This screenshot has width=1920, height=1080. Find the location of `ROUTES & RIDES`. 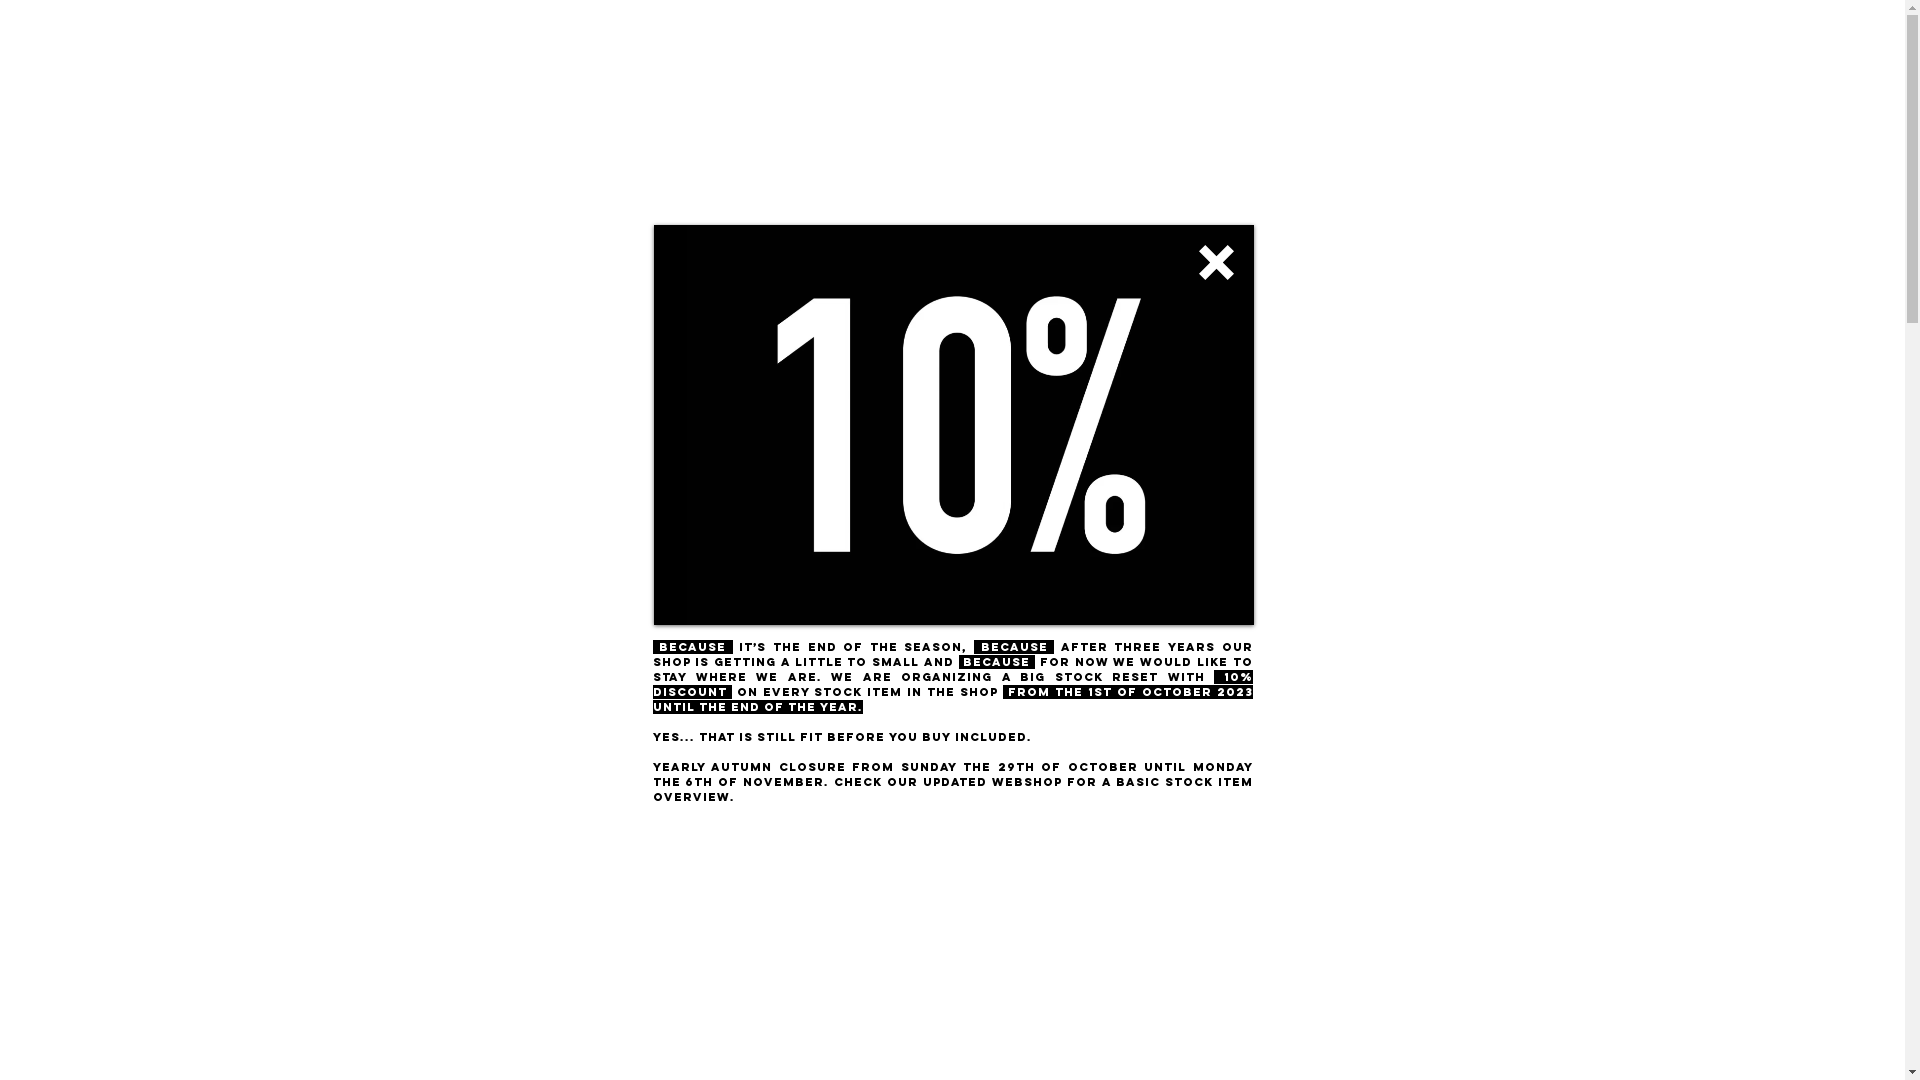

ROUTES & RIDES is located at coordinates (981, 105).